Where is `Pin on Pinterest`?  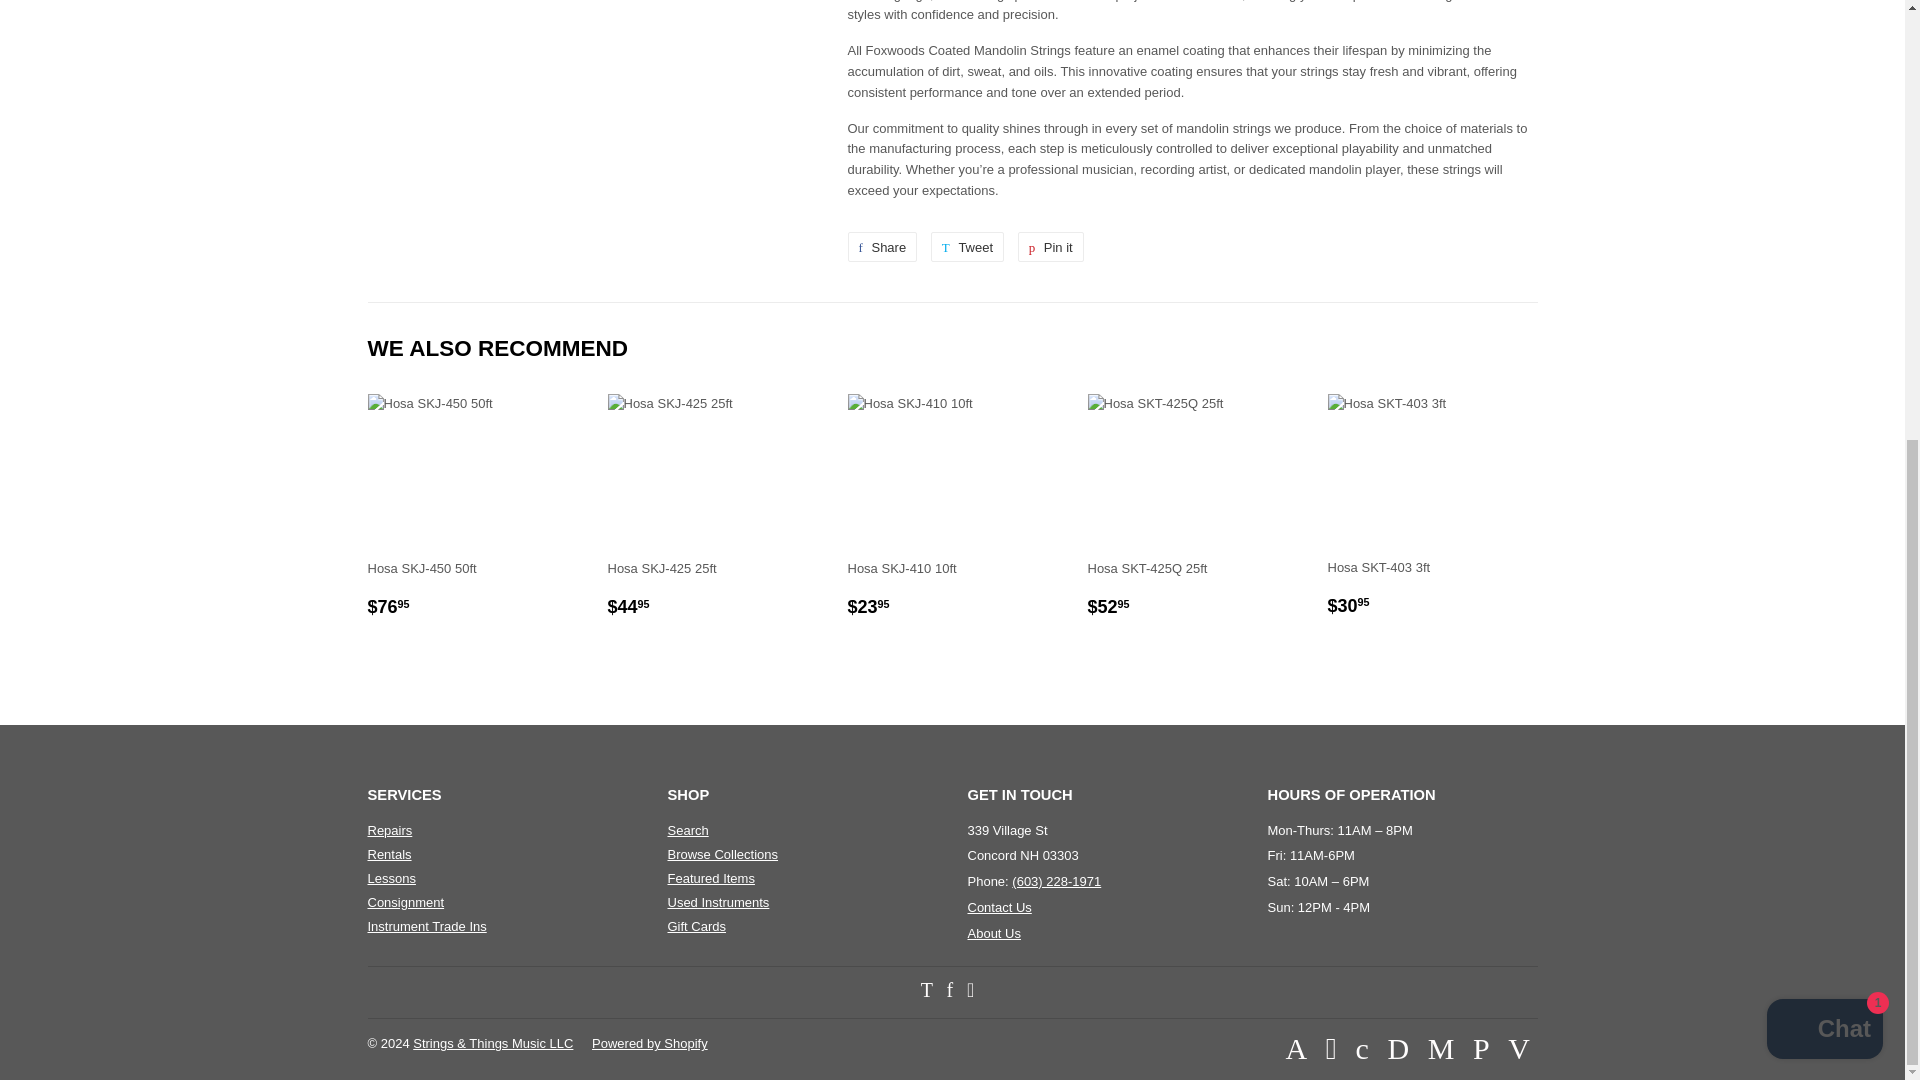 Pin on Pinterest is located at coordinates (1050, 247).